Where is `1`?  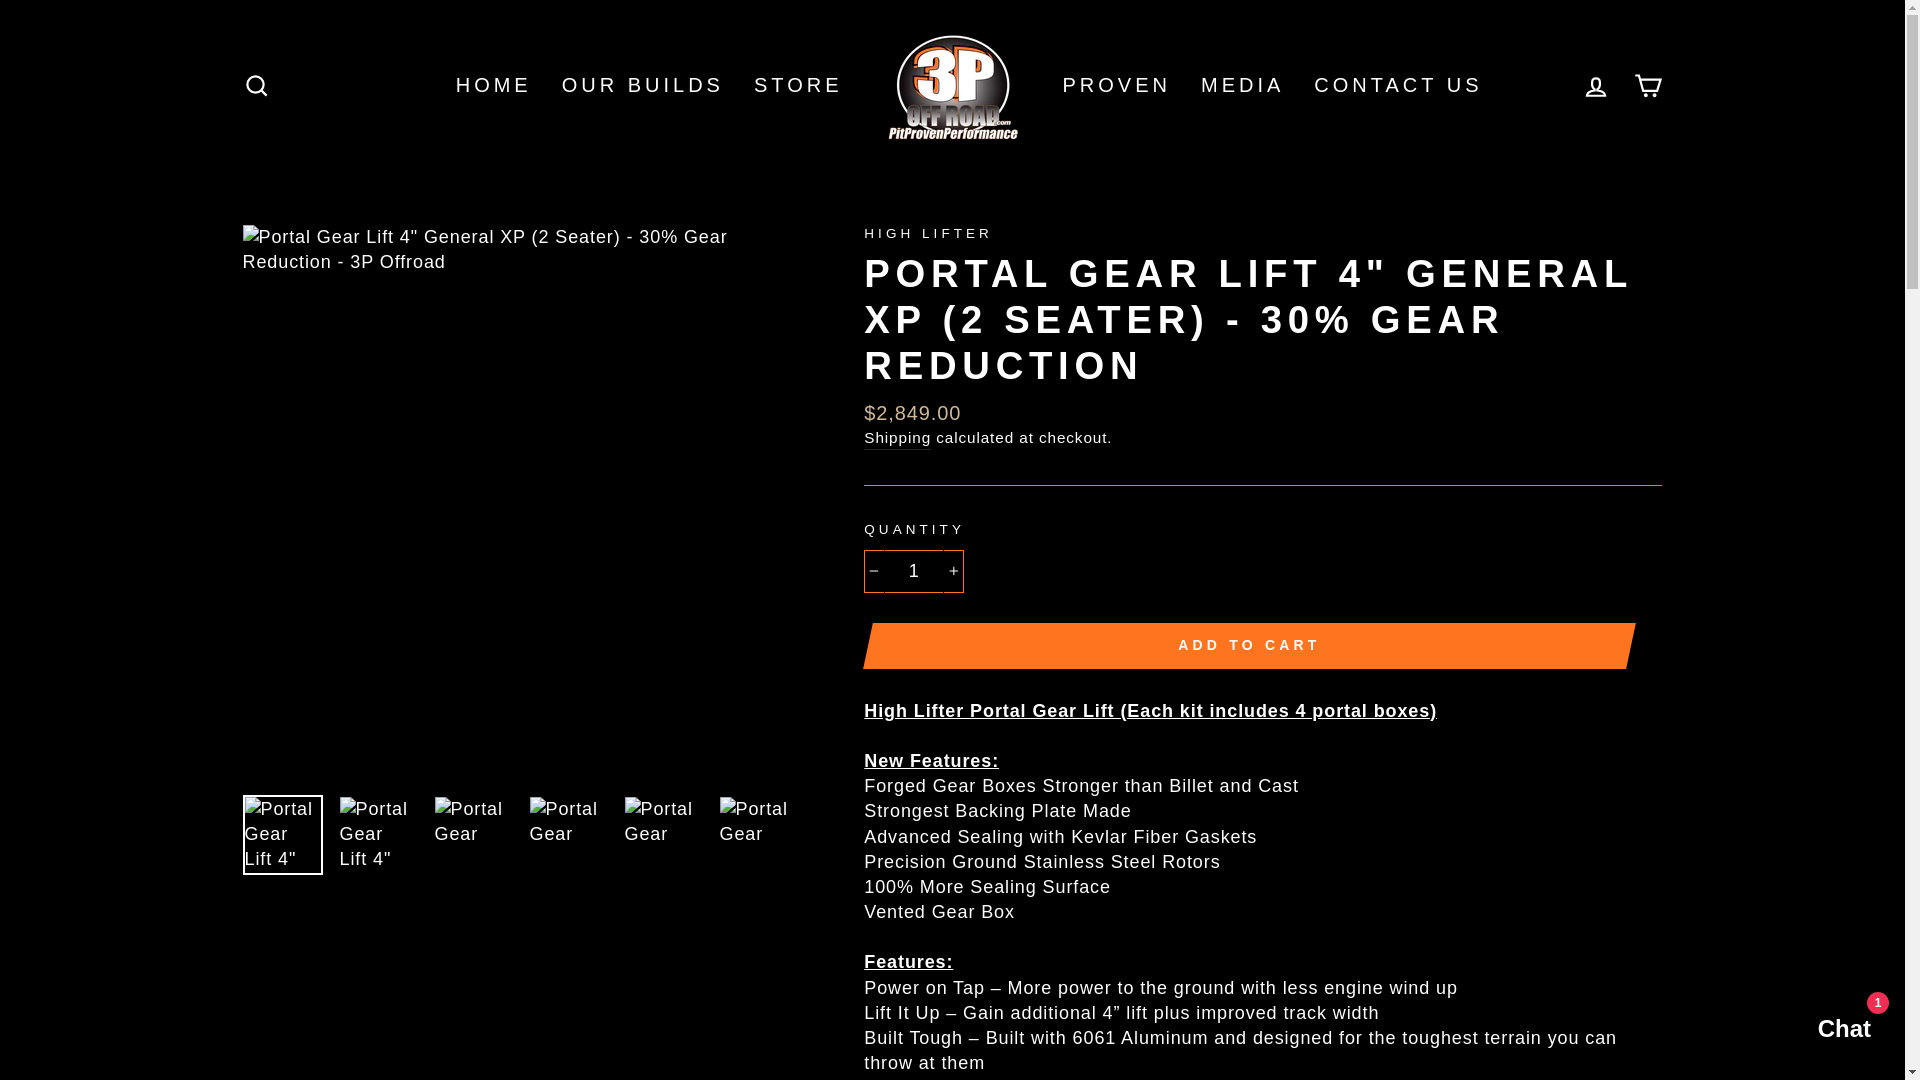 1 is located at coordinates (914, 570).